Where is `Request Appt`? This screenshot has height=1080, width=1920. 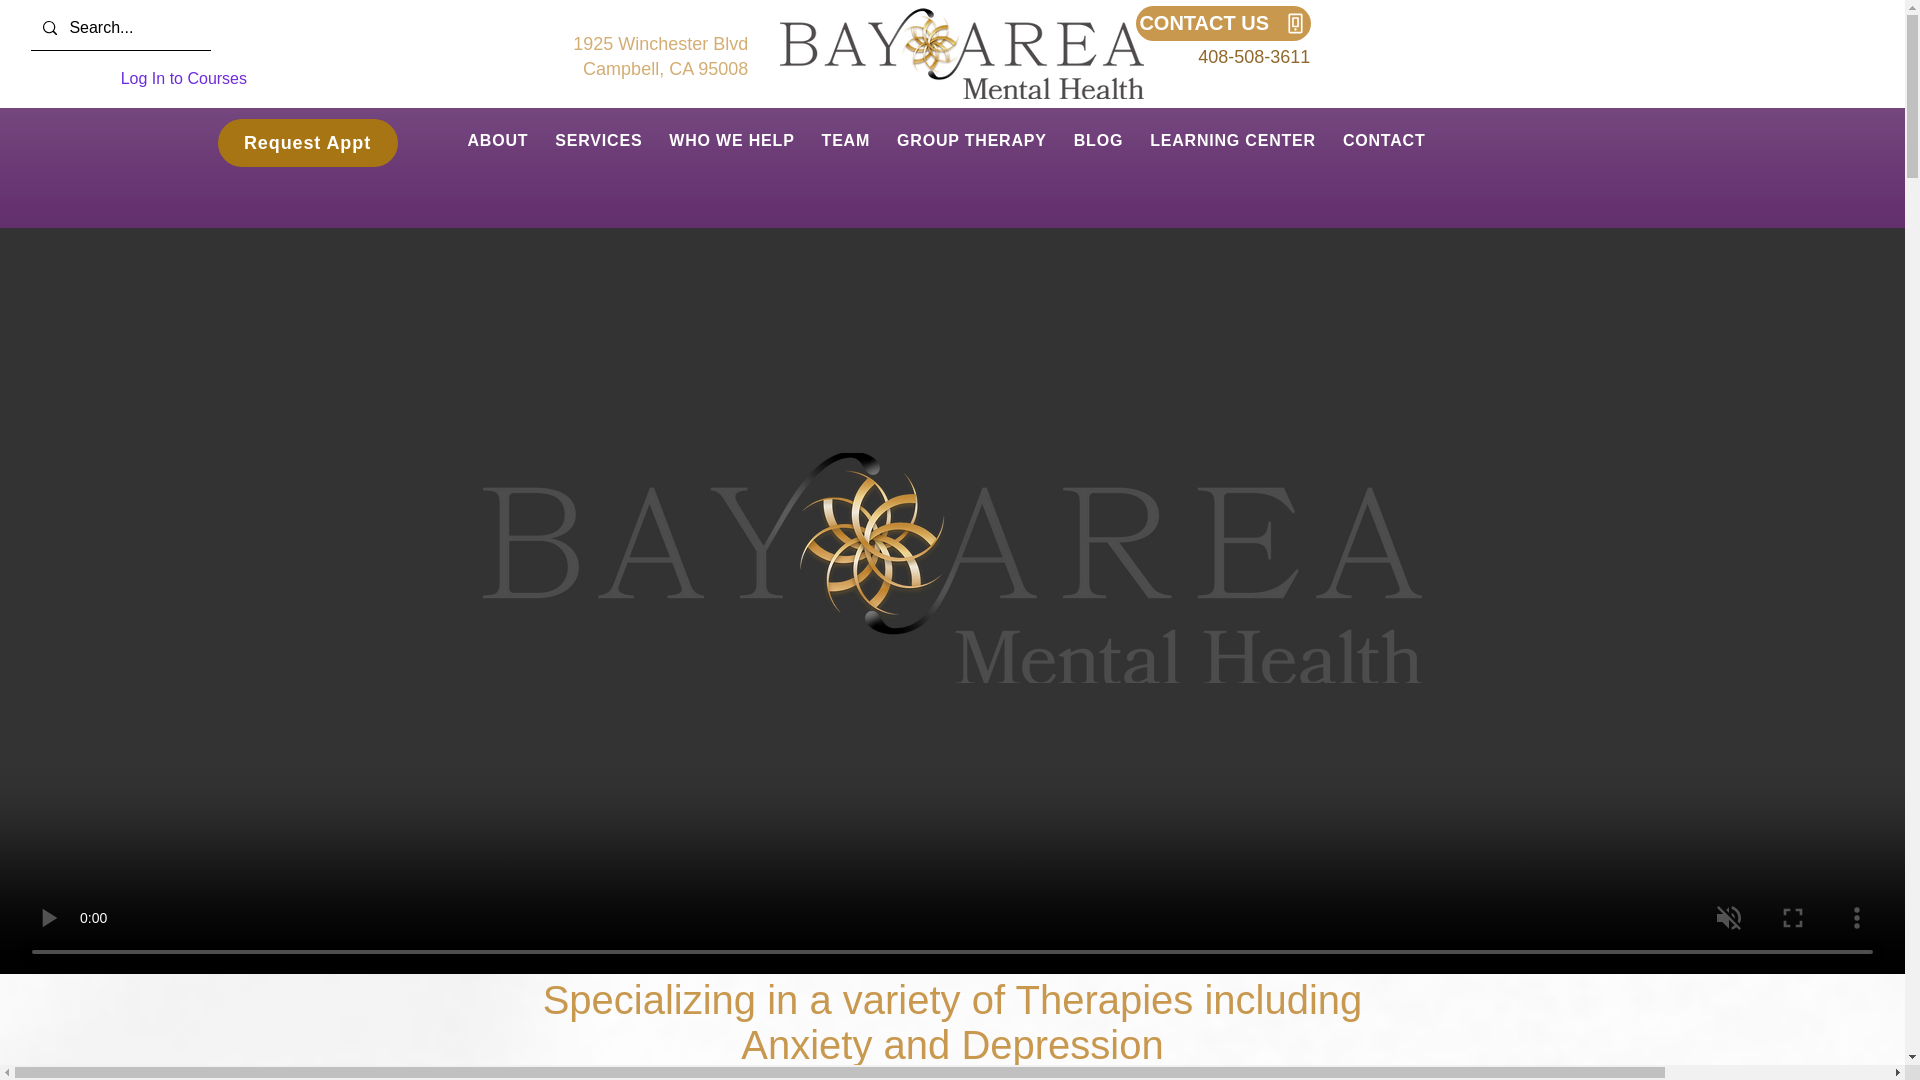
Request Appt is located at coordinates (308, 142).